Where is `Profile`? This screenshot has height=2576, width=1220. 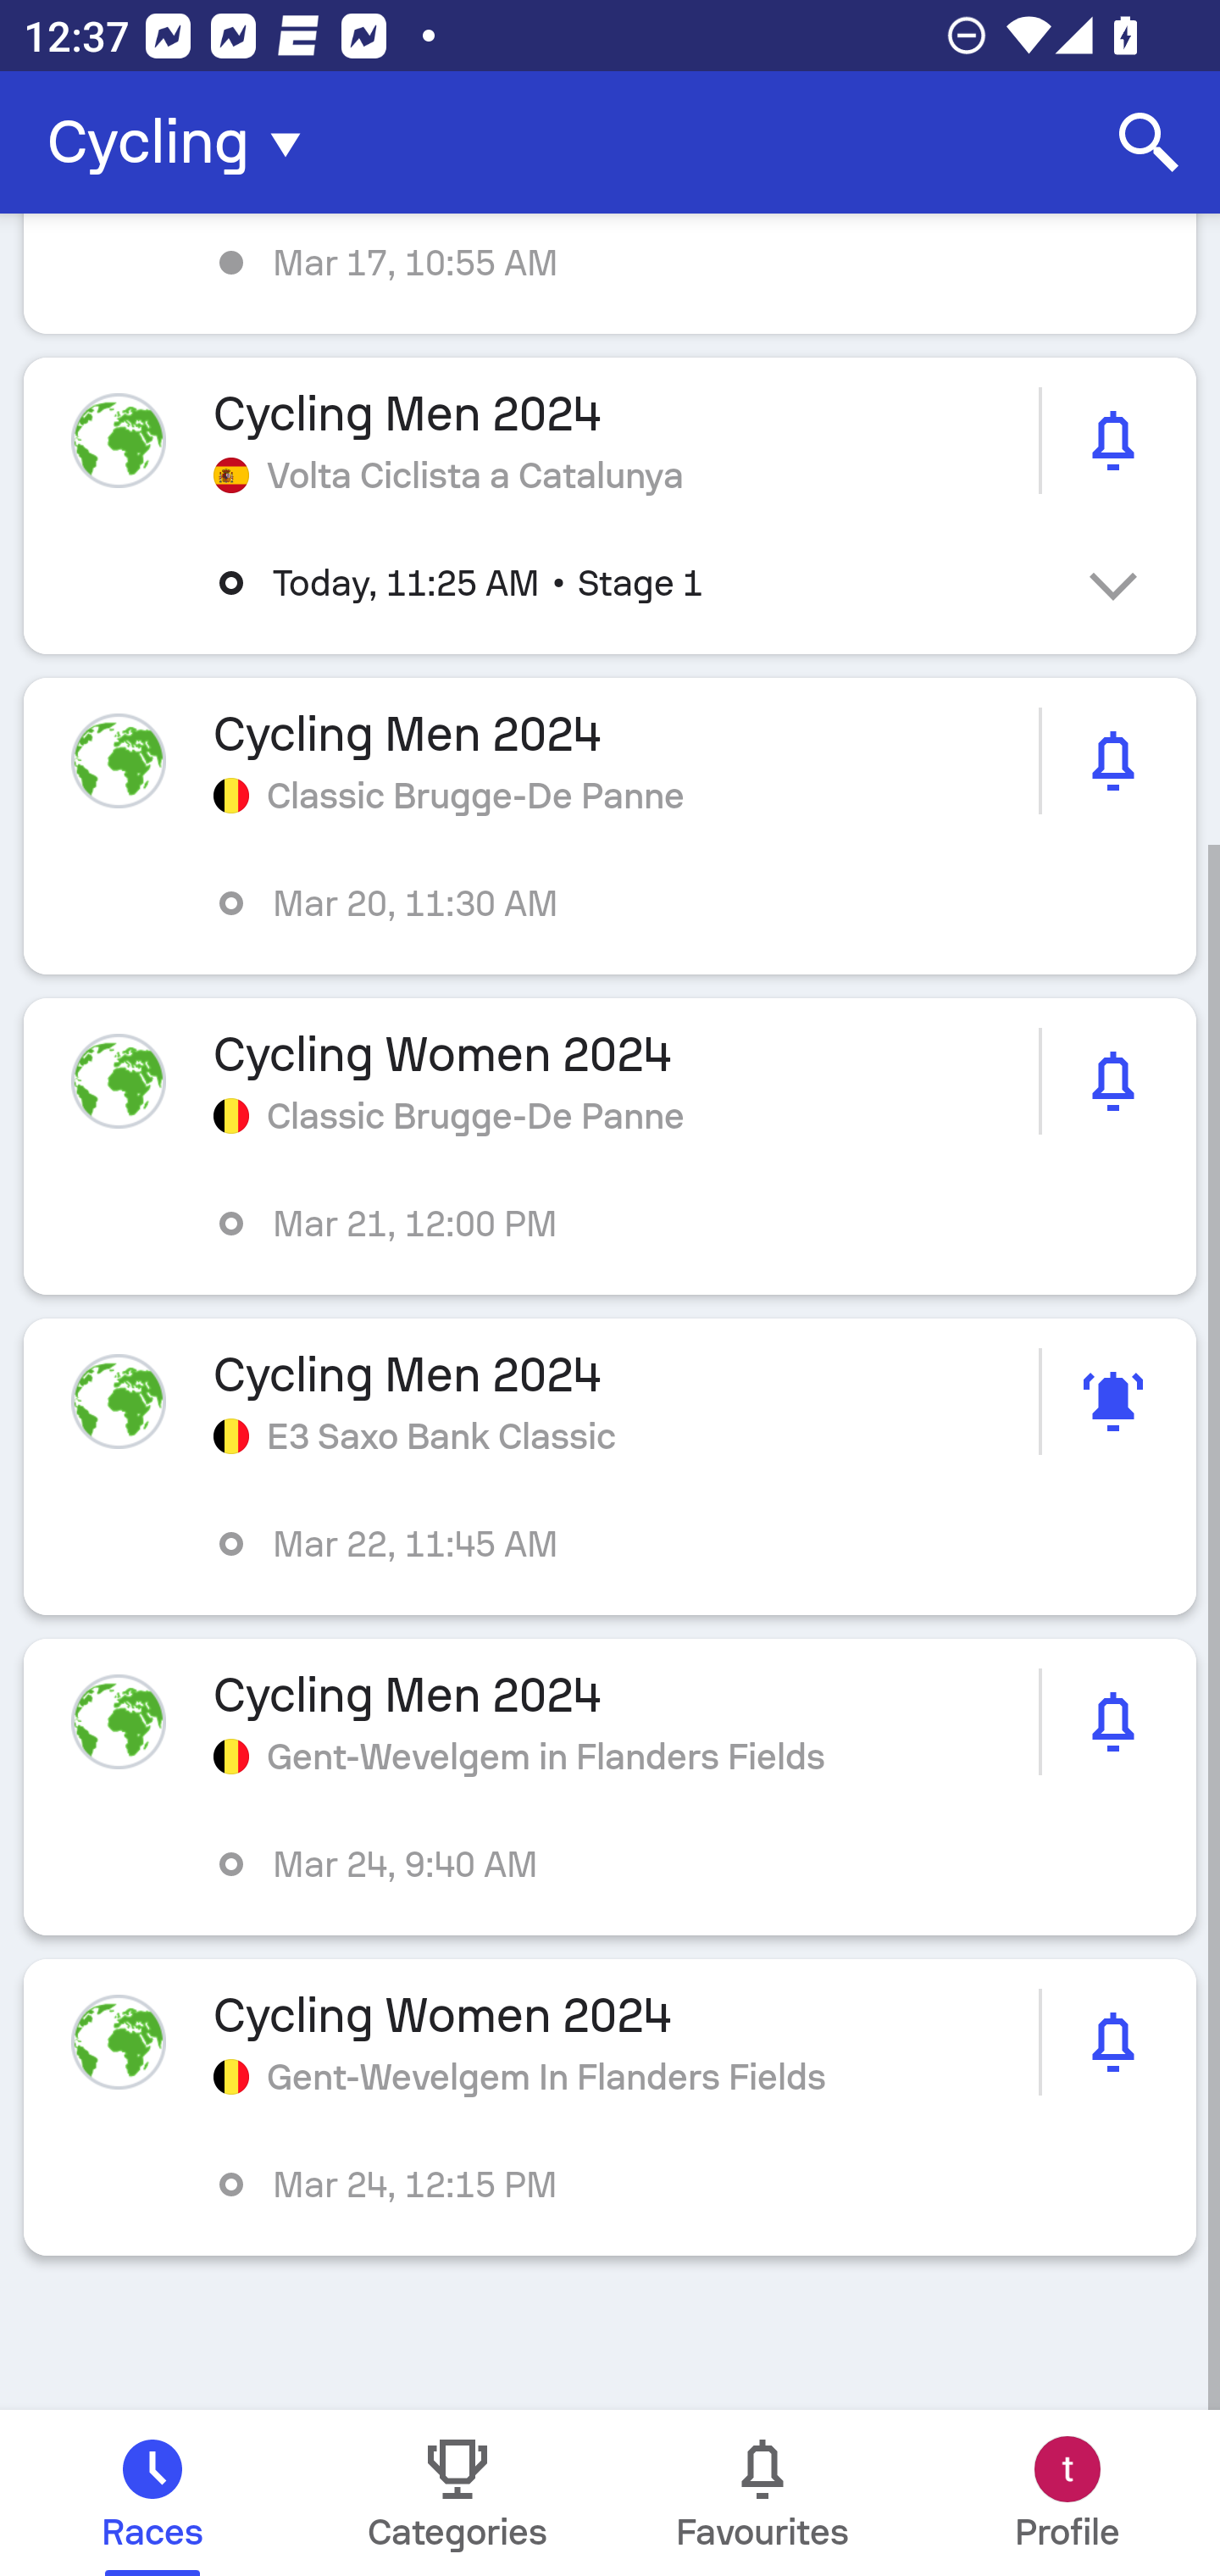
Profile is located at coordinates (1067, 2493).